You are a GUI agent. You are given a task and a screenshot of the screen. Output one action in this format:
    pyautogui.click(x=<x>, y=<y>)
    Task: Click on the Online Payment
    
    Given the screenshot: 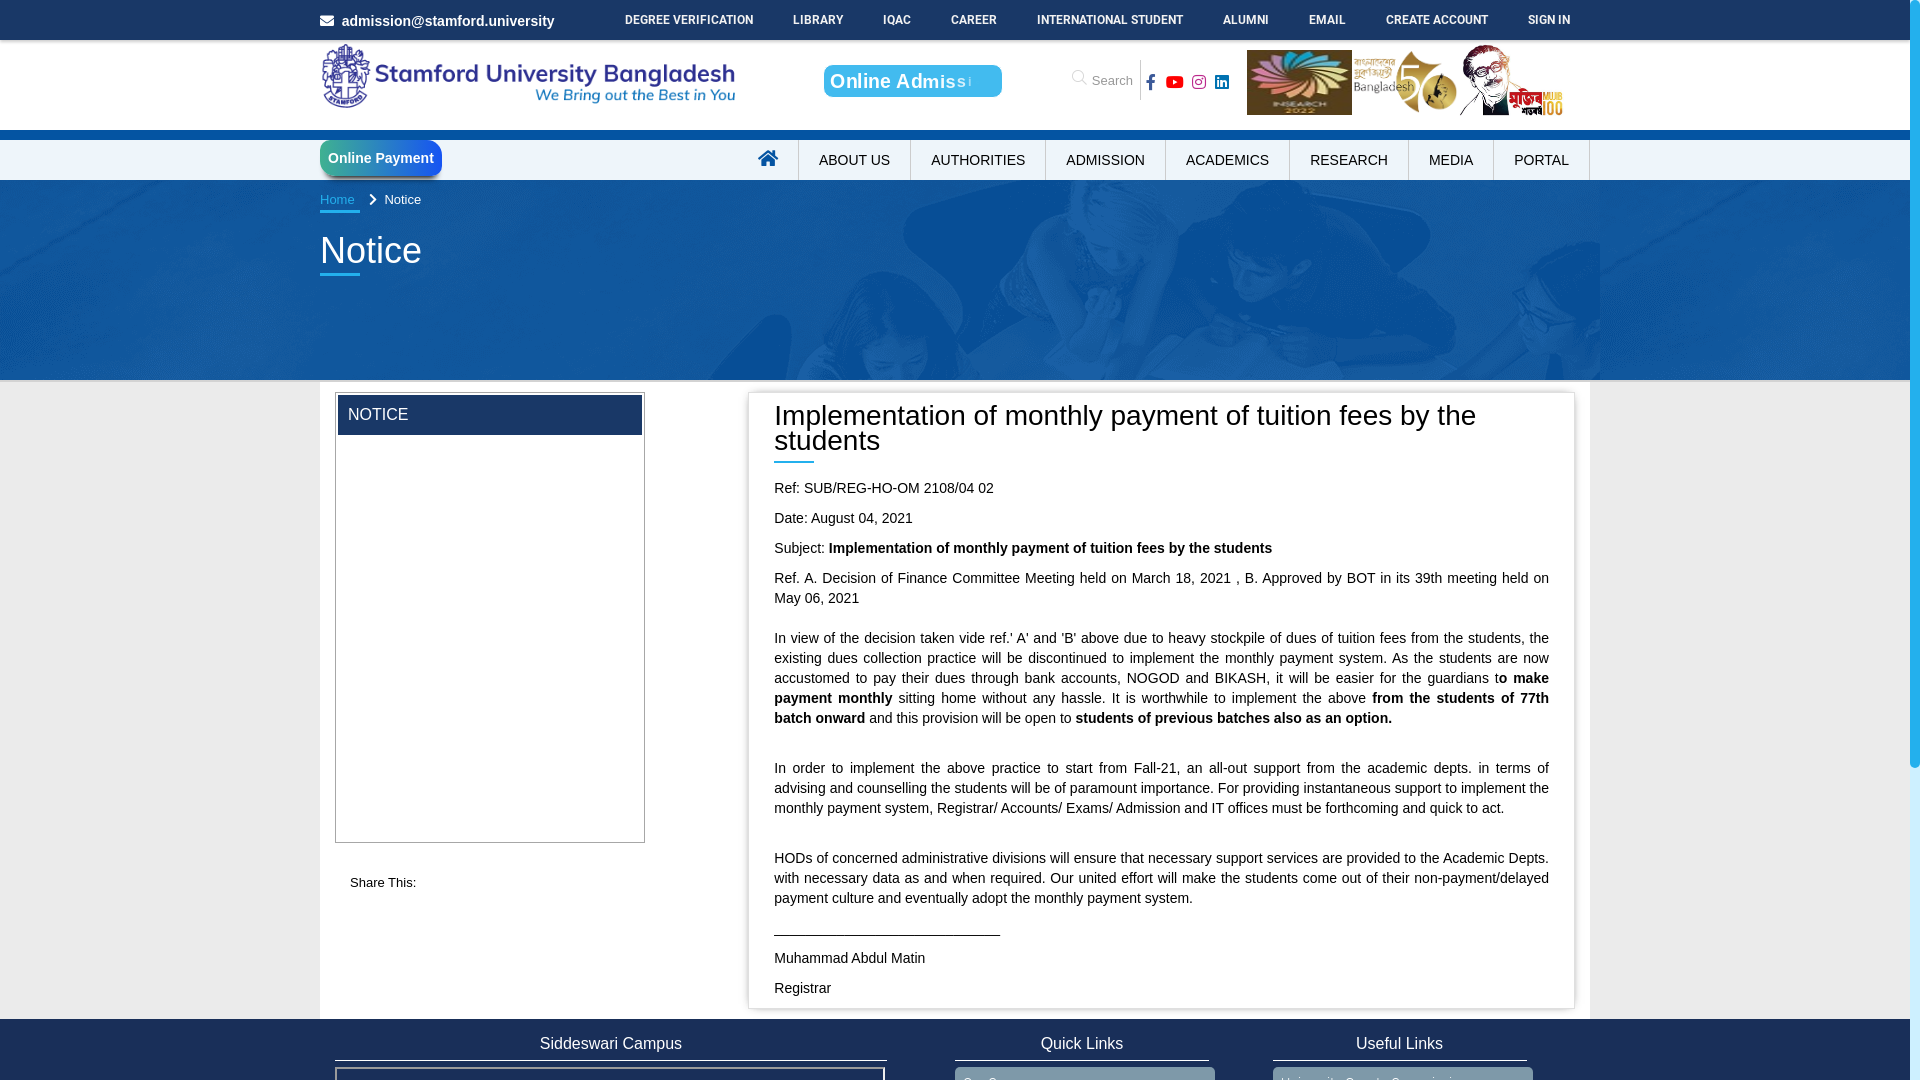 What is the action you would take?
    pyautogui.click(x=381, y=158)
    